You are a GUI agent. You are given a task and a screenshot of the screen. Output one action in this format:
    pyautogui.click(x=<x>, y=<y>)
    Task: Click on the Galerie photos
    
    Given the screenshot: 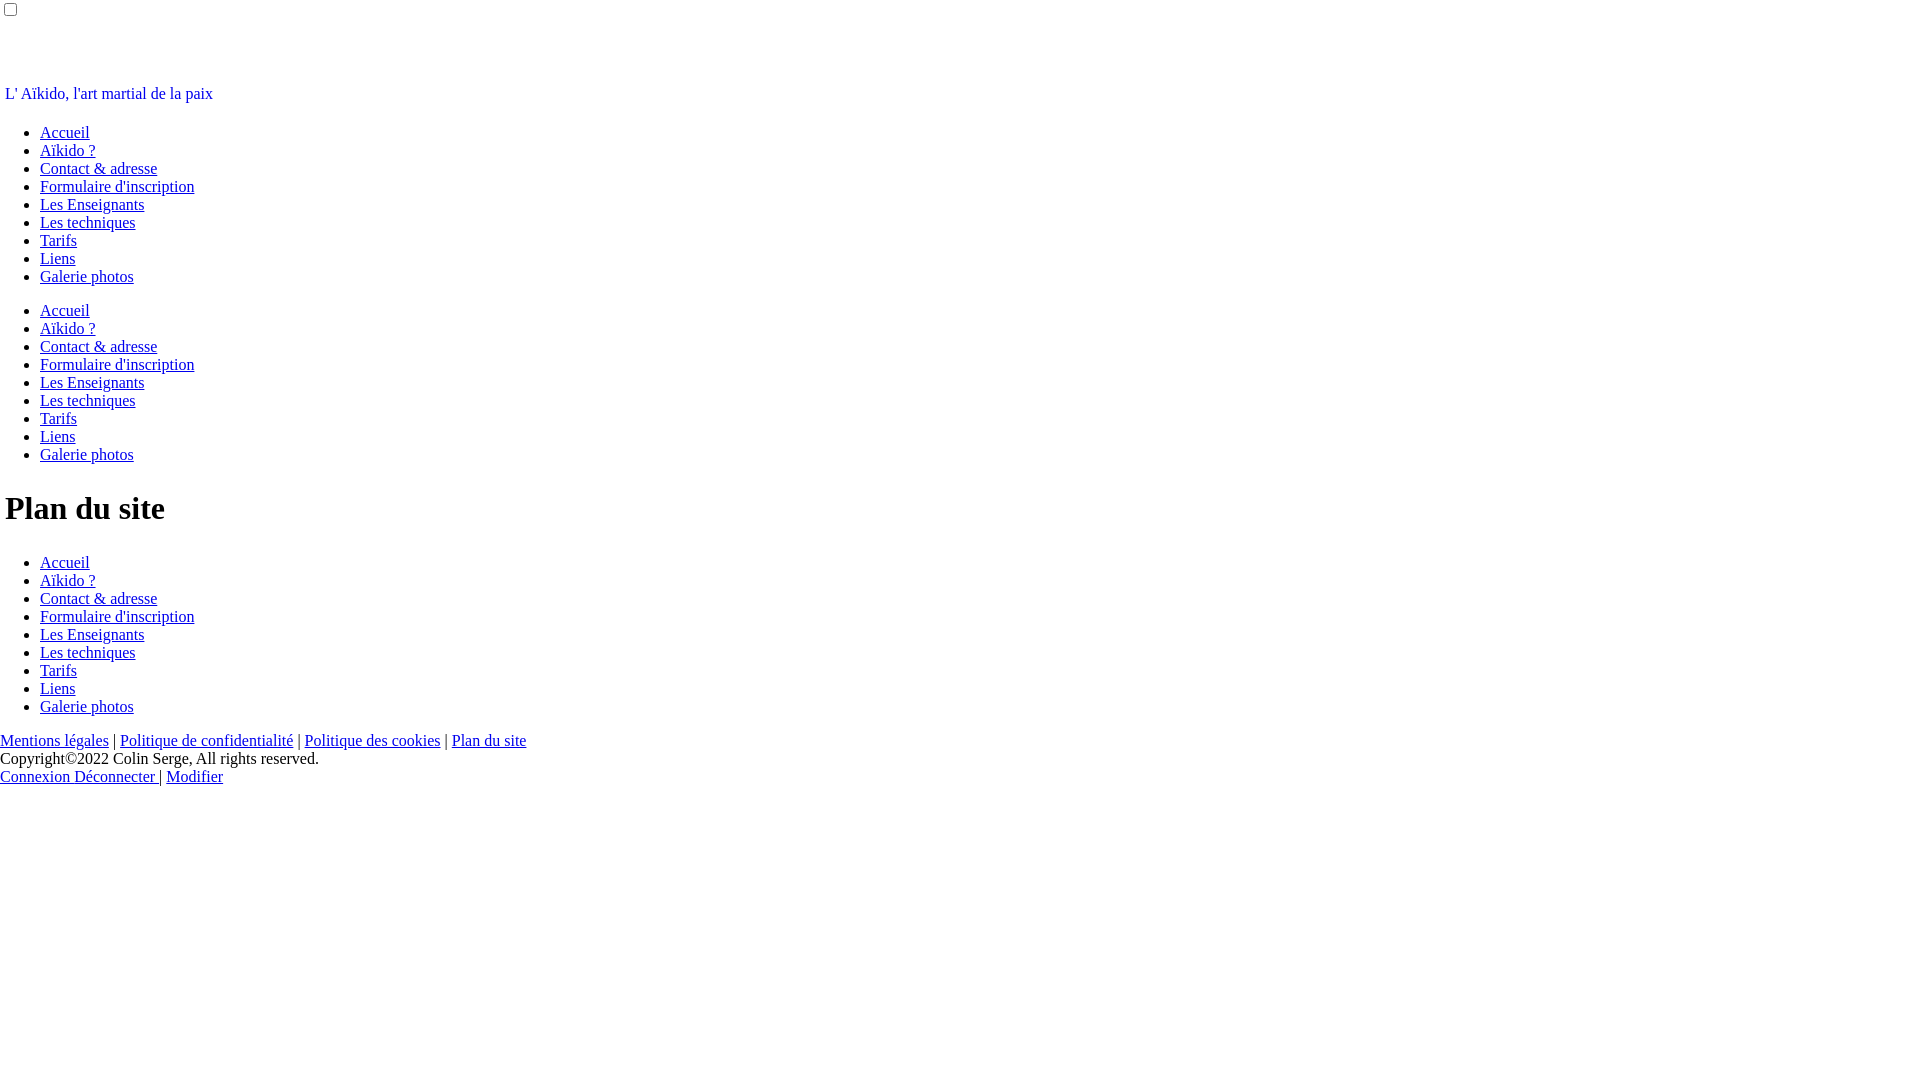 What is the action you would take?
    pyautogui.click(x=87, y=706)
    